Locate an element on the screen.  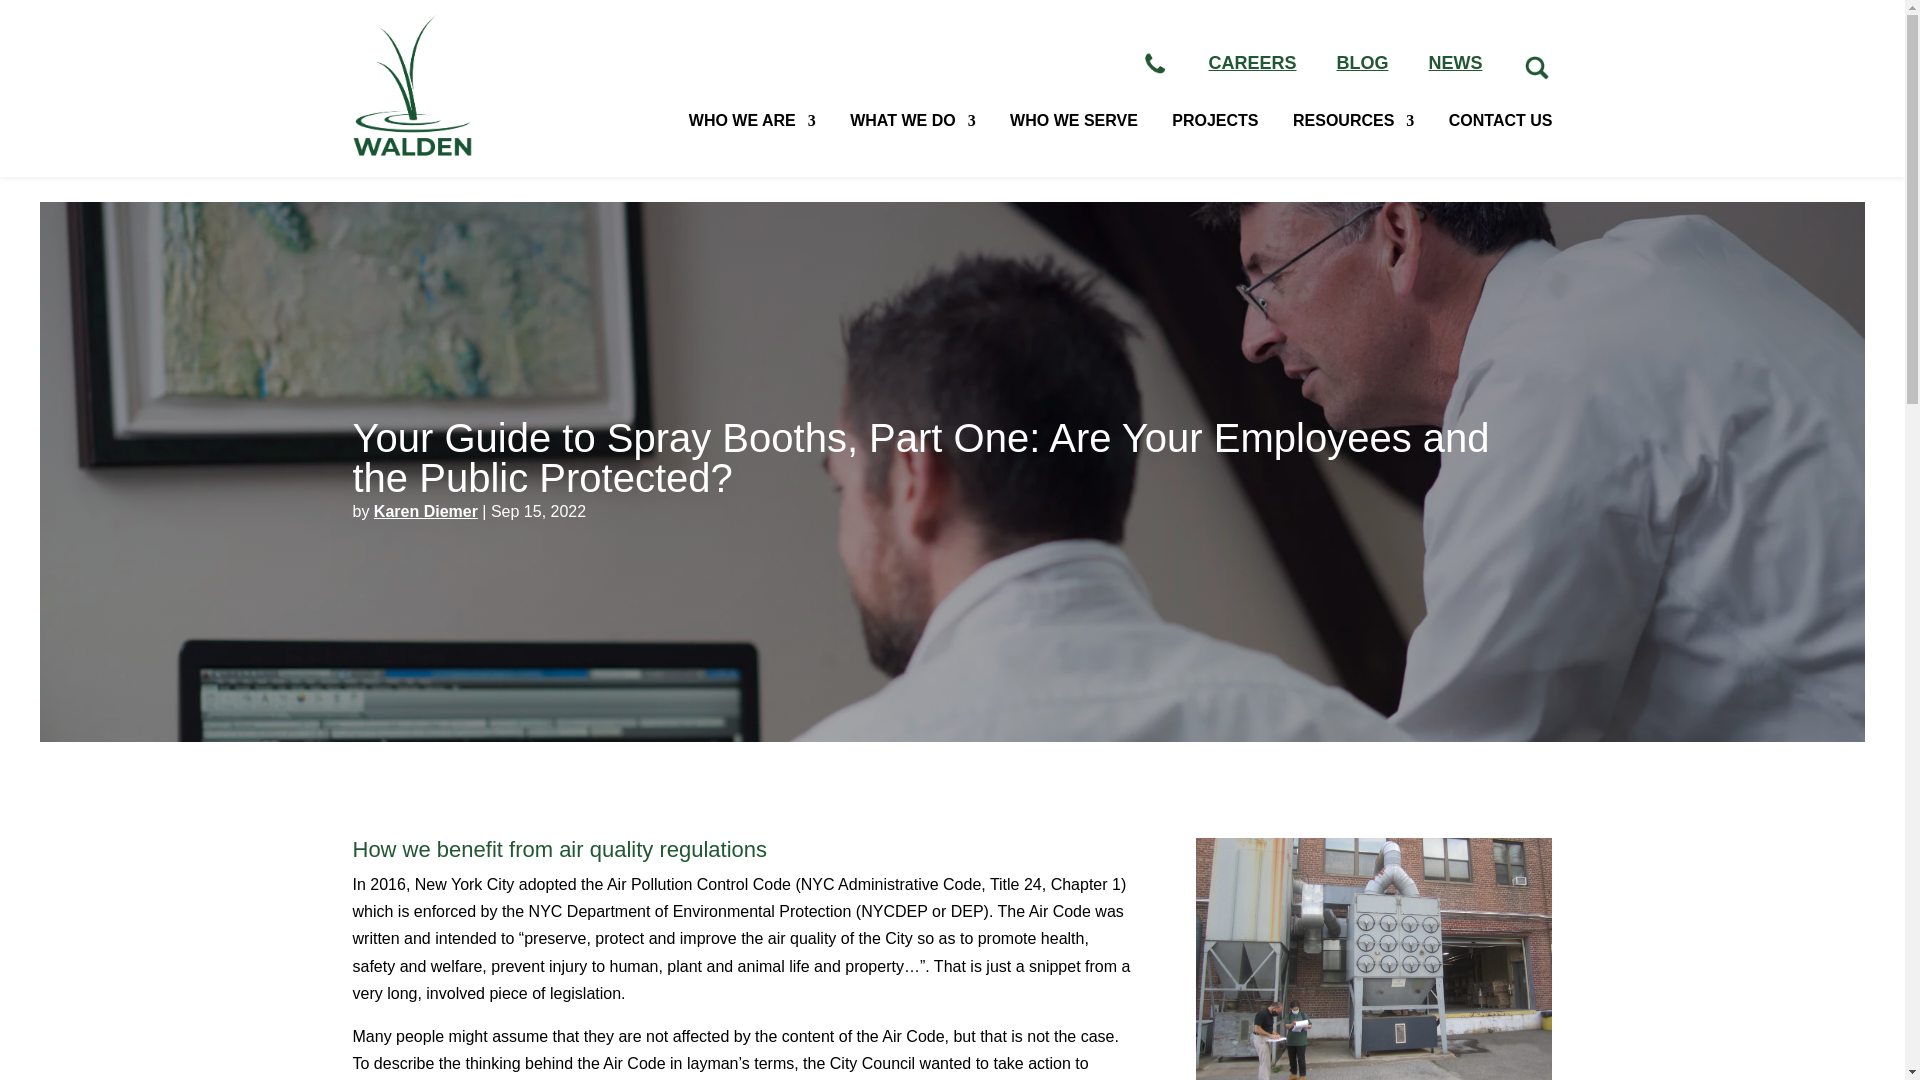
WHAT WE DO is located at coordinates (912, 121).